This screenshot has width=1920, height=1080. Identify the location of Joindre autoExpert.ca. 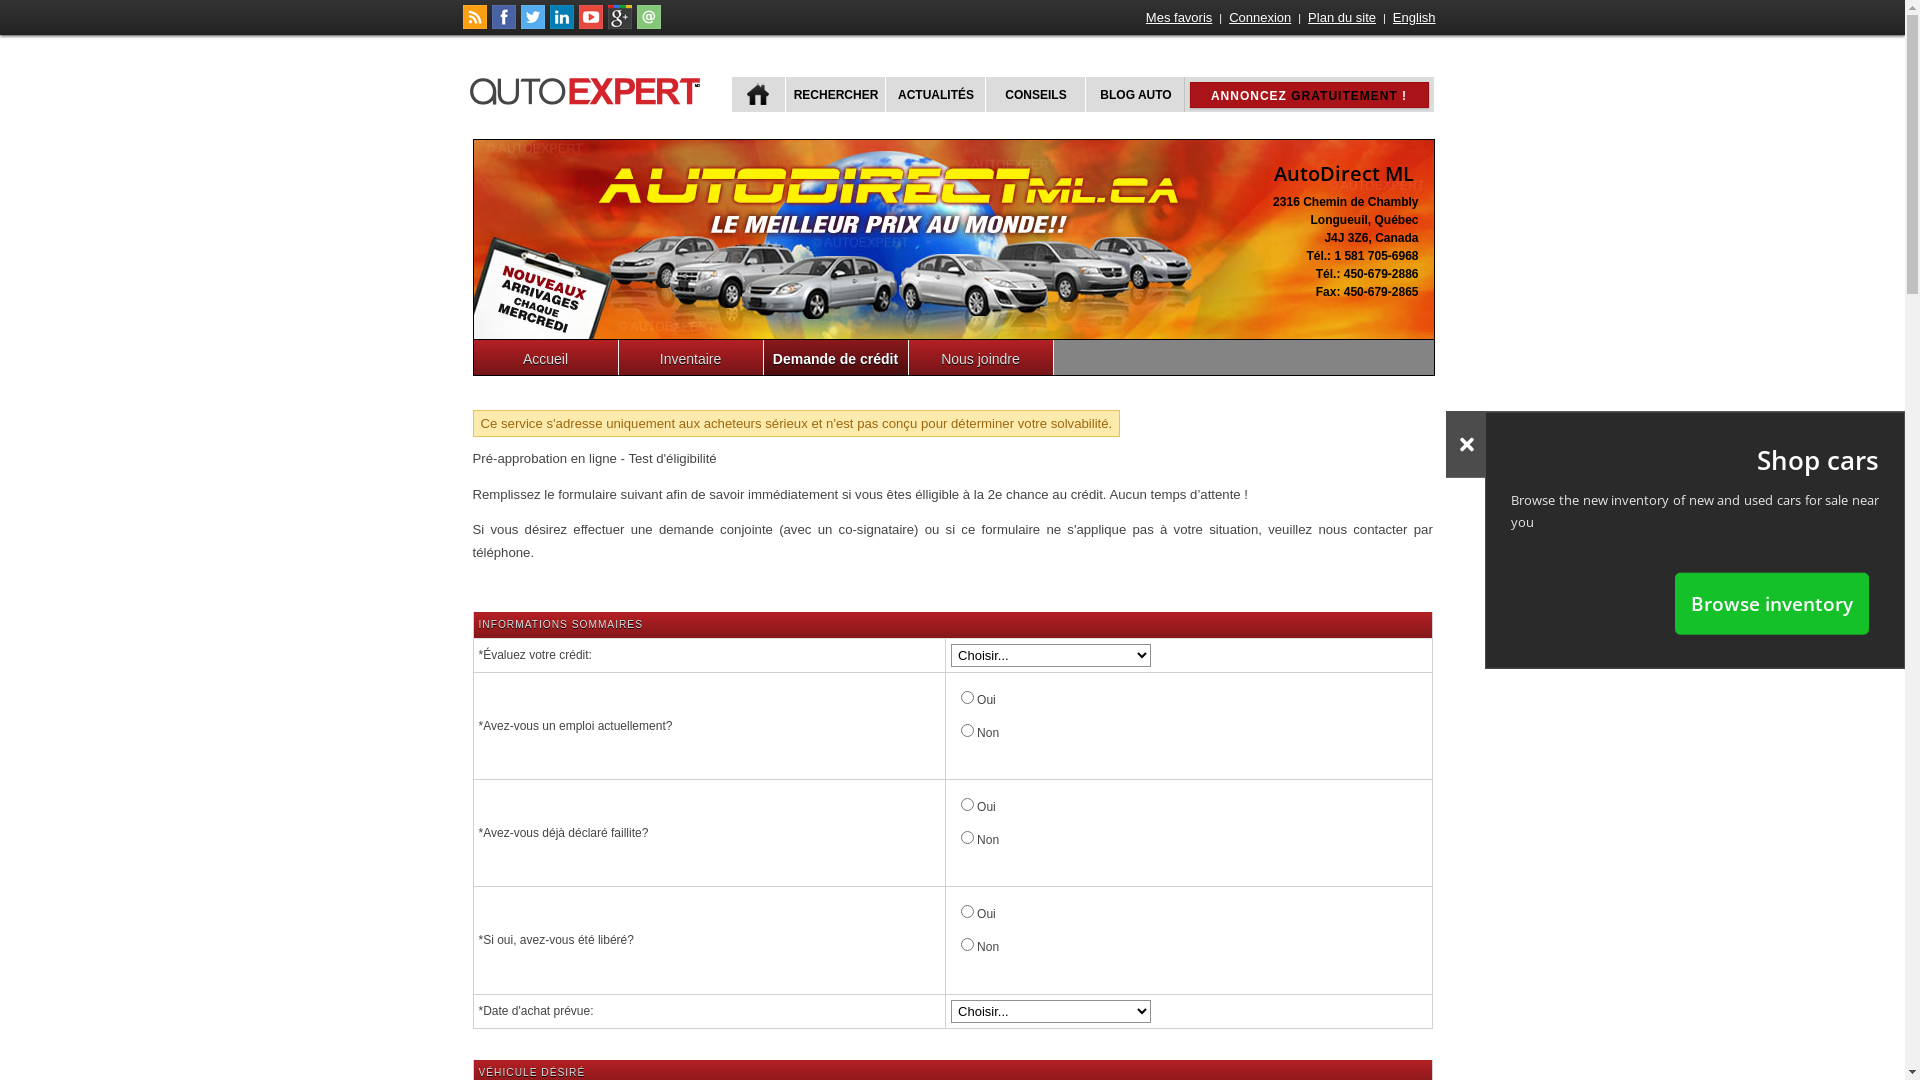
(648, 25).